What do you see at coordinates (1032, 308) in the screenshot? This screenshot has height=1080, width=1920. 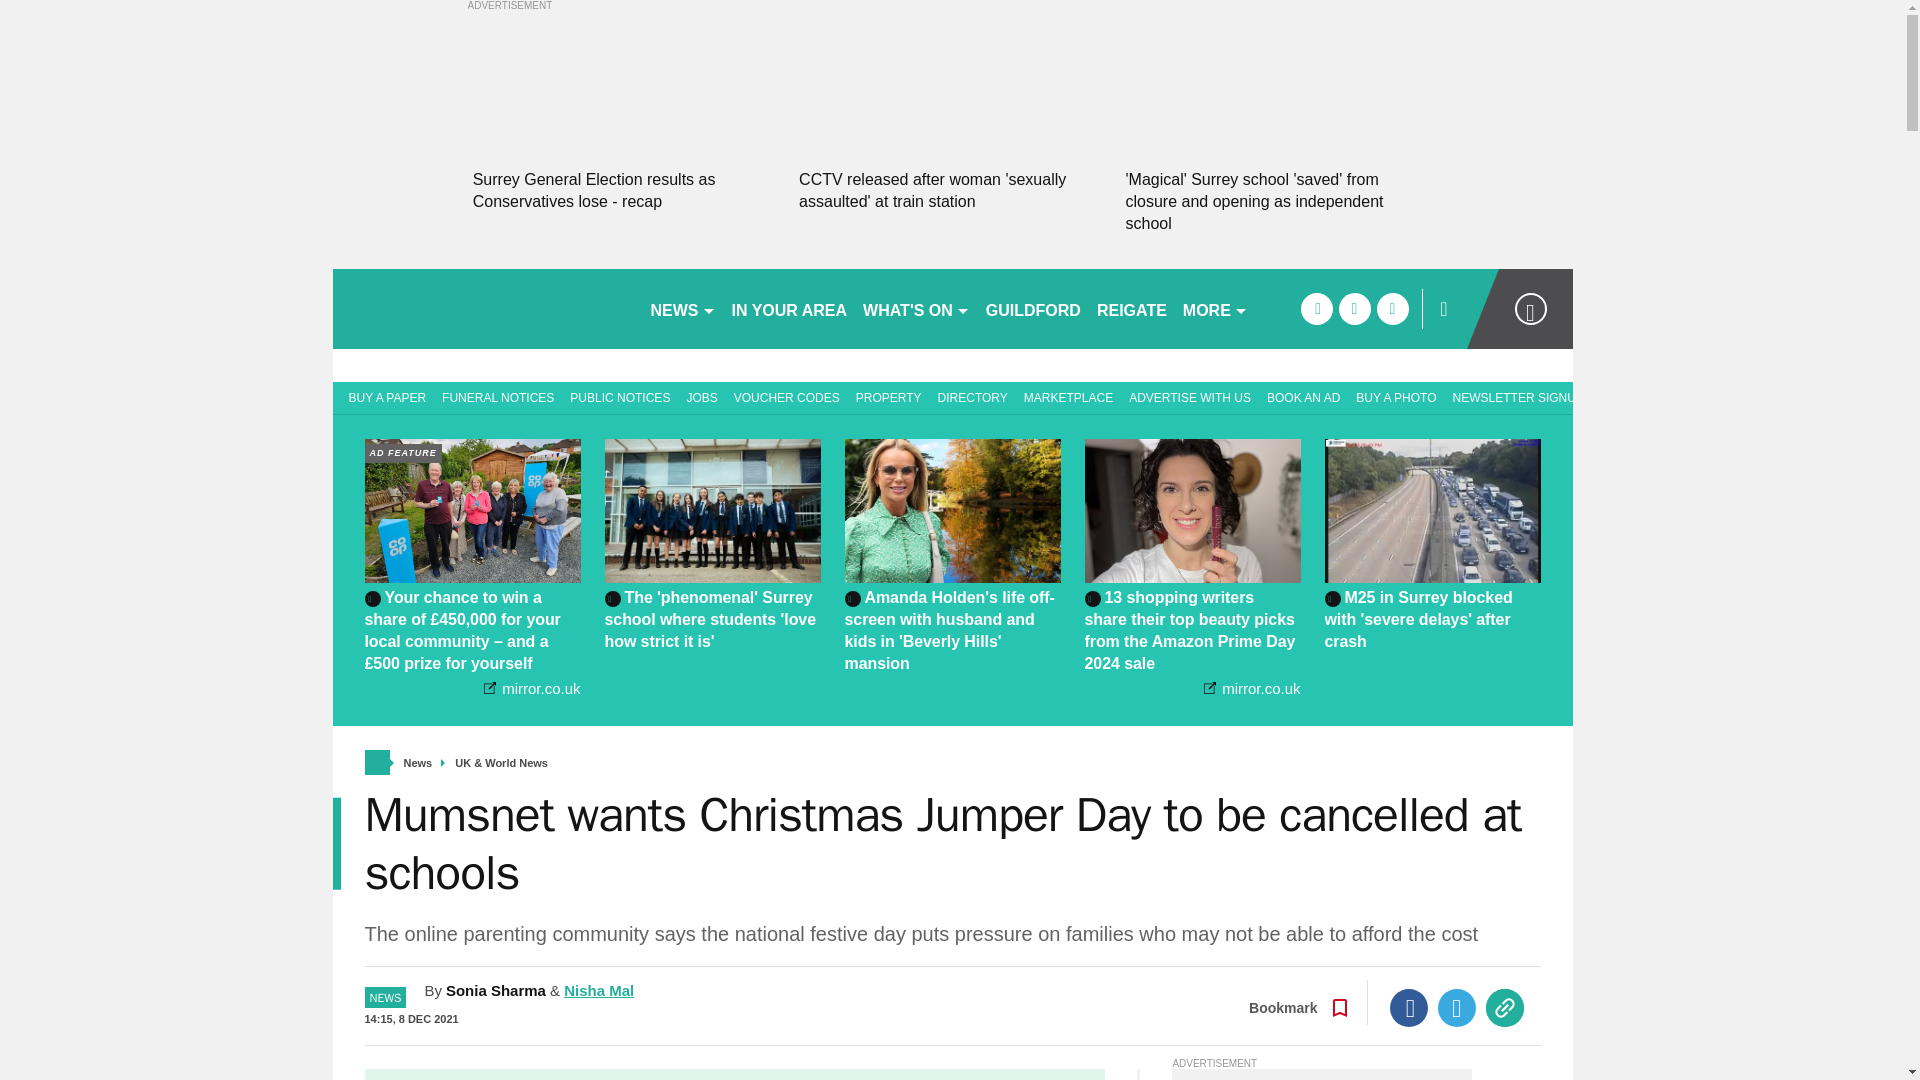 I see `GUILDFORD` at bounding box center [1032, 308].